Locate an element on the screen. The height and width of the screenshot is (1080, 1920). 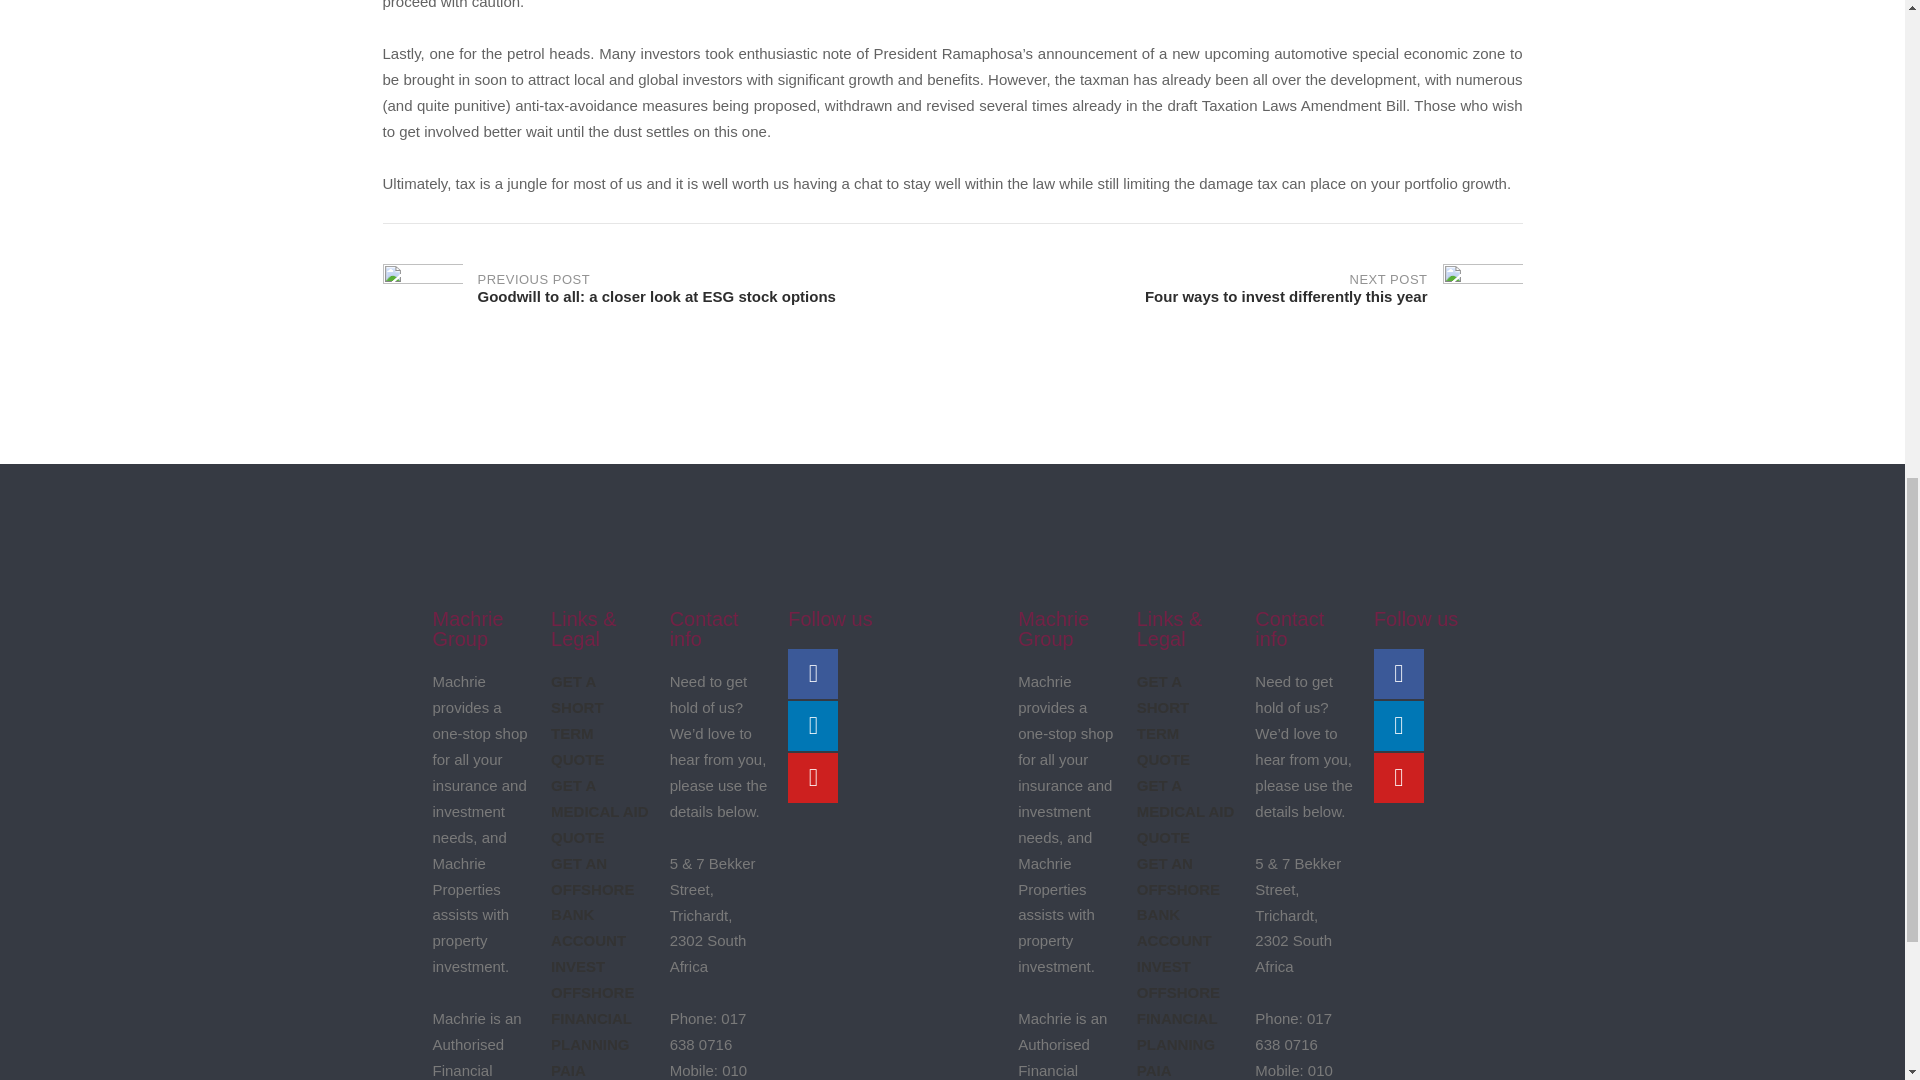
INVEST OFFSHORE is located at coordinates (1178, 979).